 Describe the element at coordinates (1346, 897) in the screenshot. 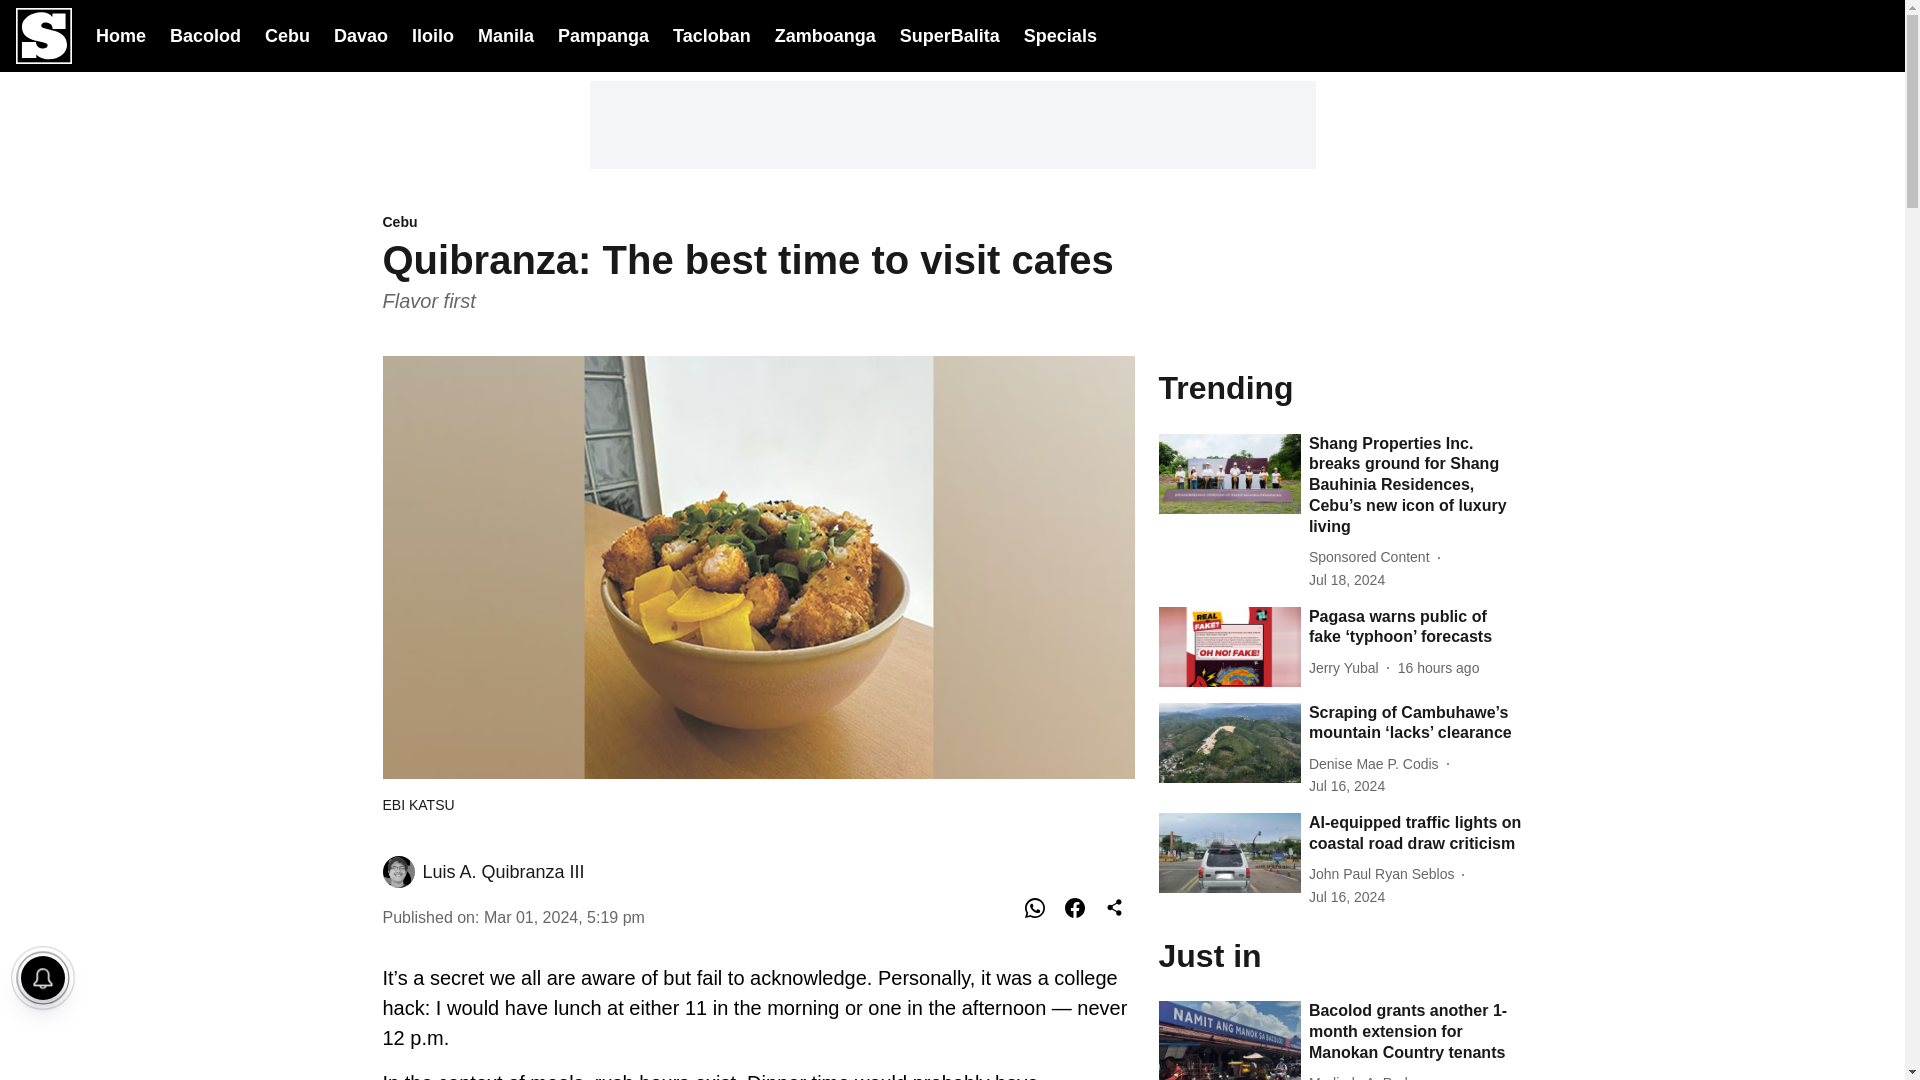

I see `2024-07-16 14:12` at that location.